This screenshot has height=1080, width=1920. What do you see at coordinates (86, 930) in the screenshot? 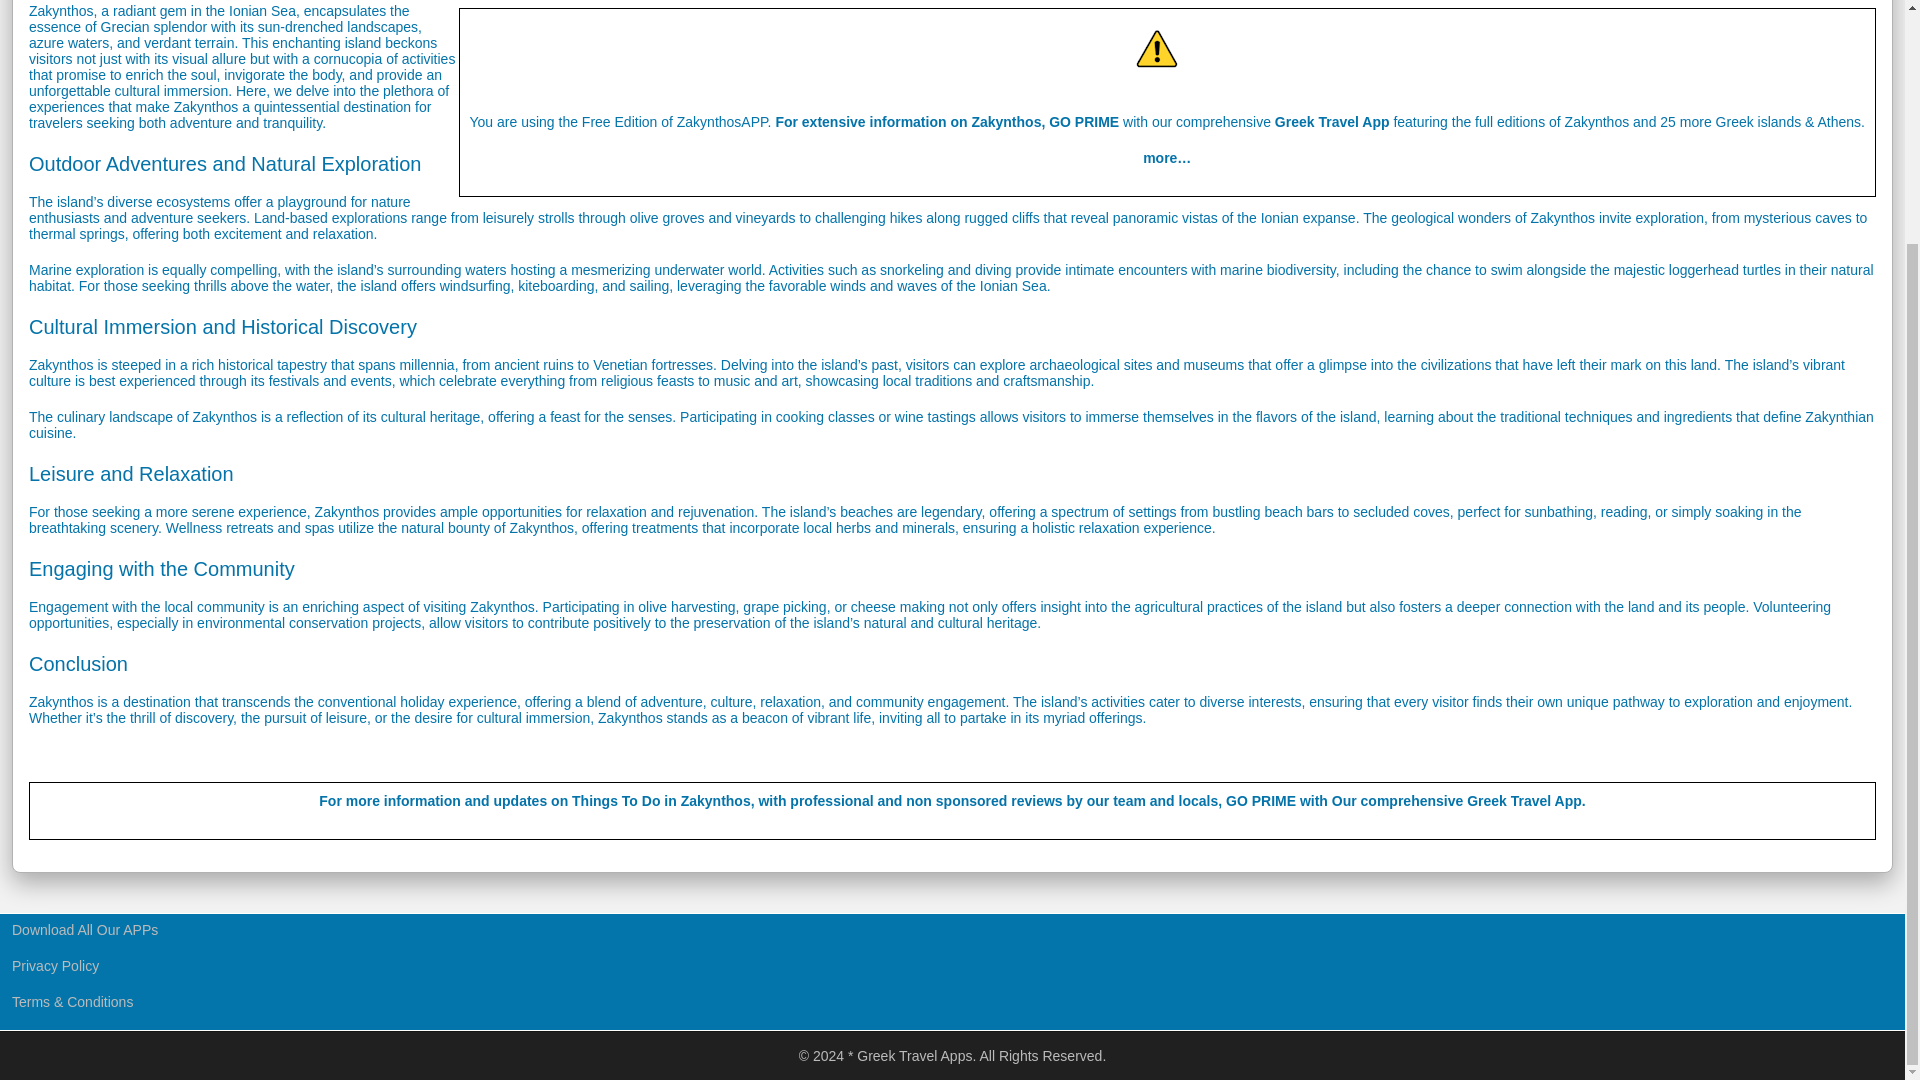
I see `Download All Our APPs ` at bounding box center [86, 930].